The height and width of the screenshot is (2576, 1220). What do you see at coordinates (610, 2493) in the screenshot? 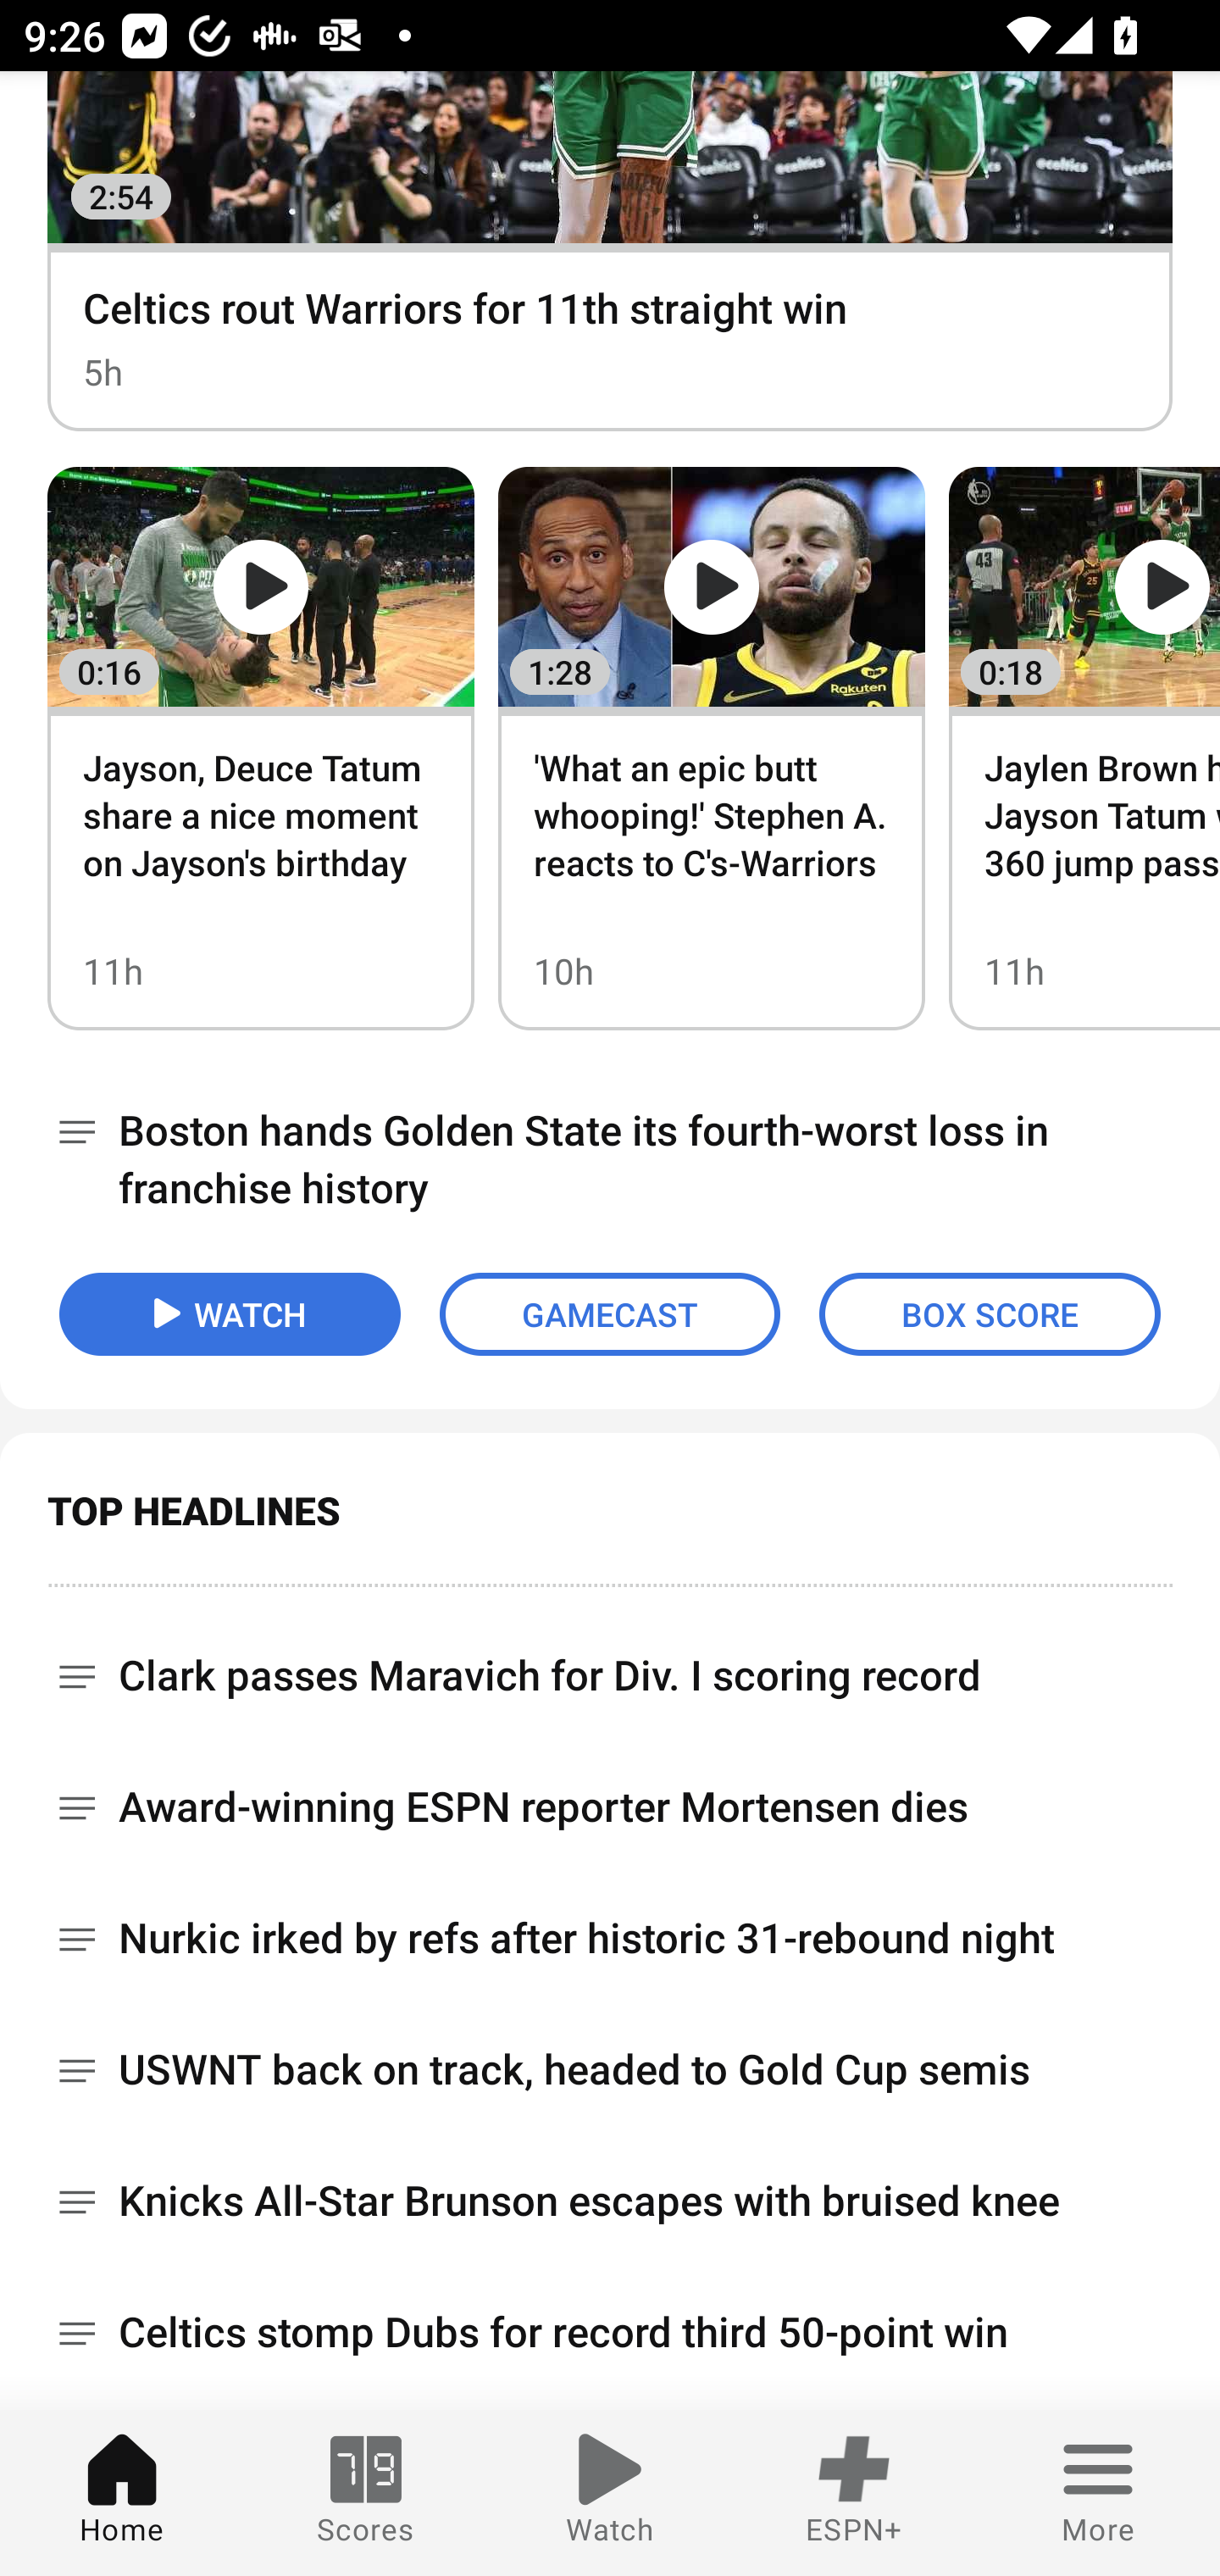
I see `Watch` at bounding box center [610, 2493].